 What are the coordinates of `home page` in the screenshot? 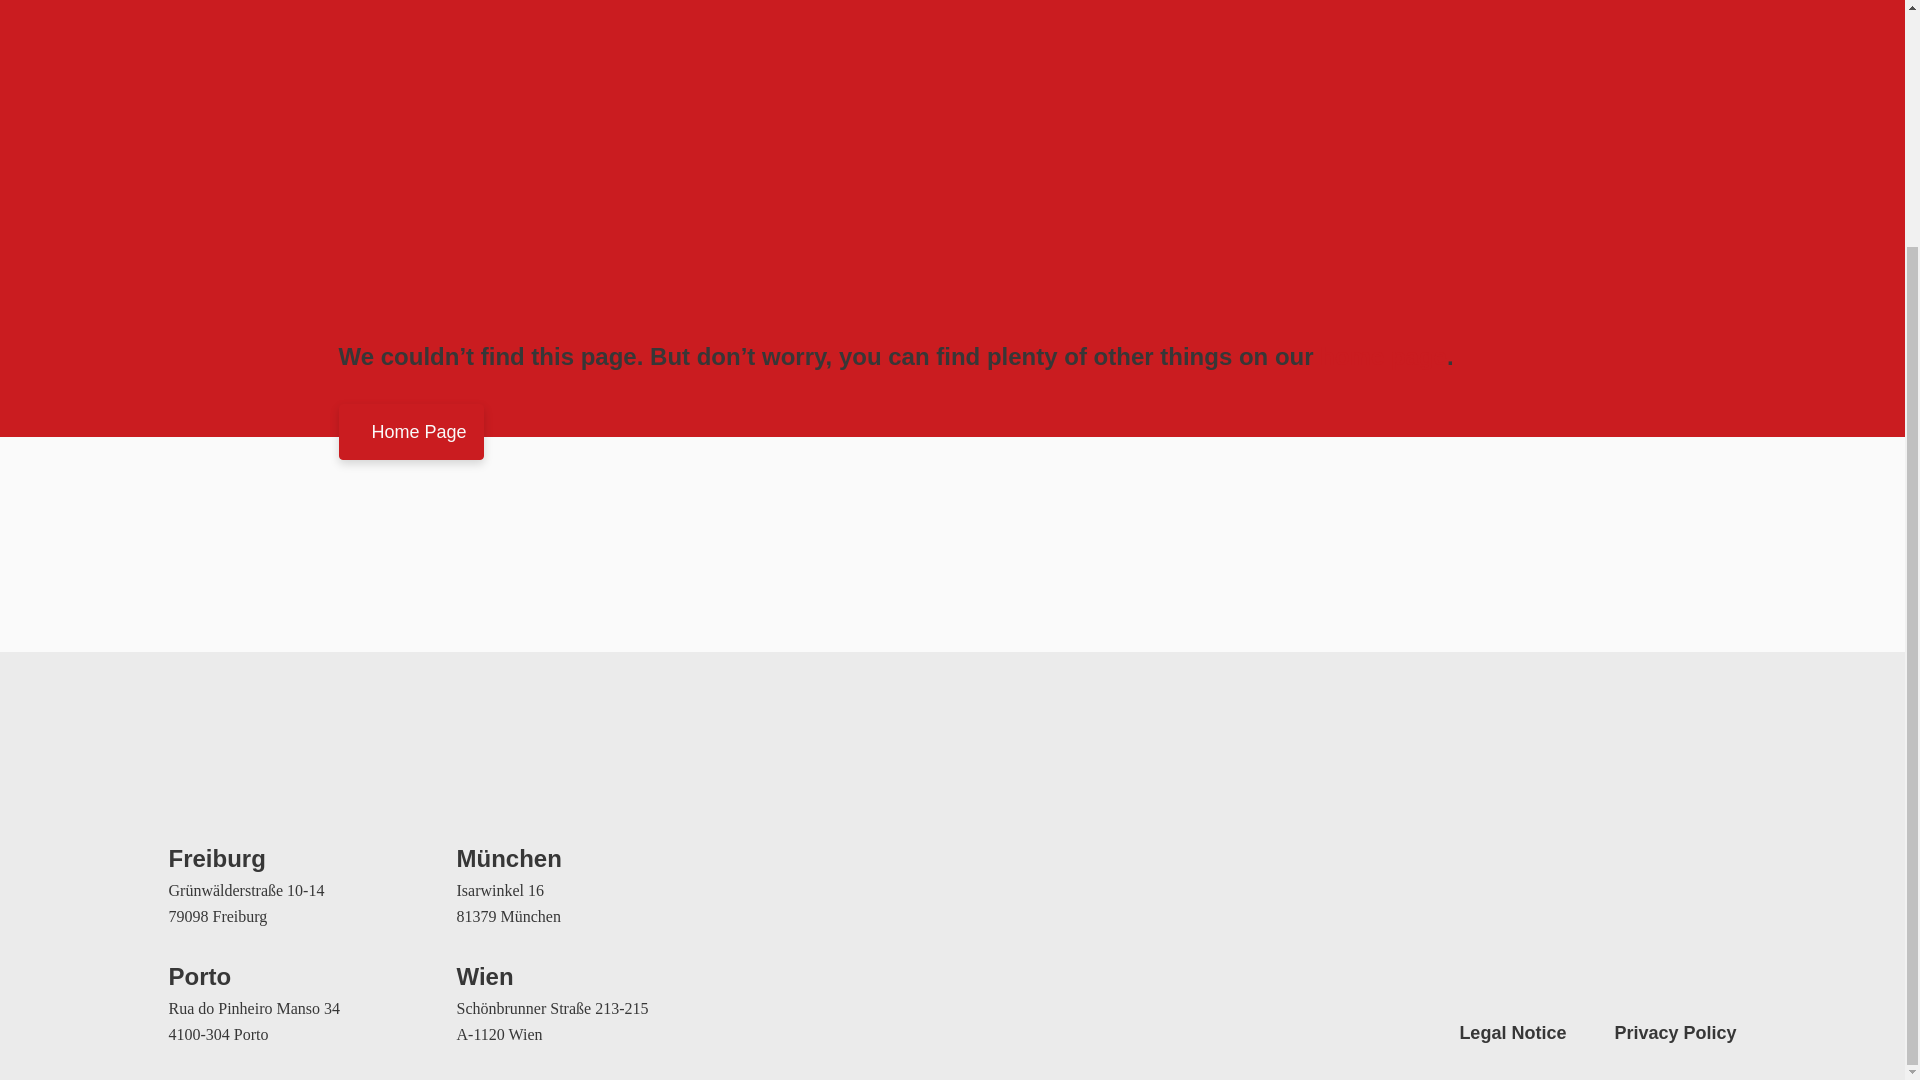 It's located at (1384, 356).